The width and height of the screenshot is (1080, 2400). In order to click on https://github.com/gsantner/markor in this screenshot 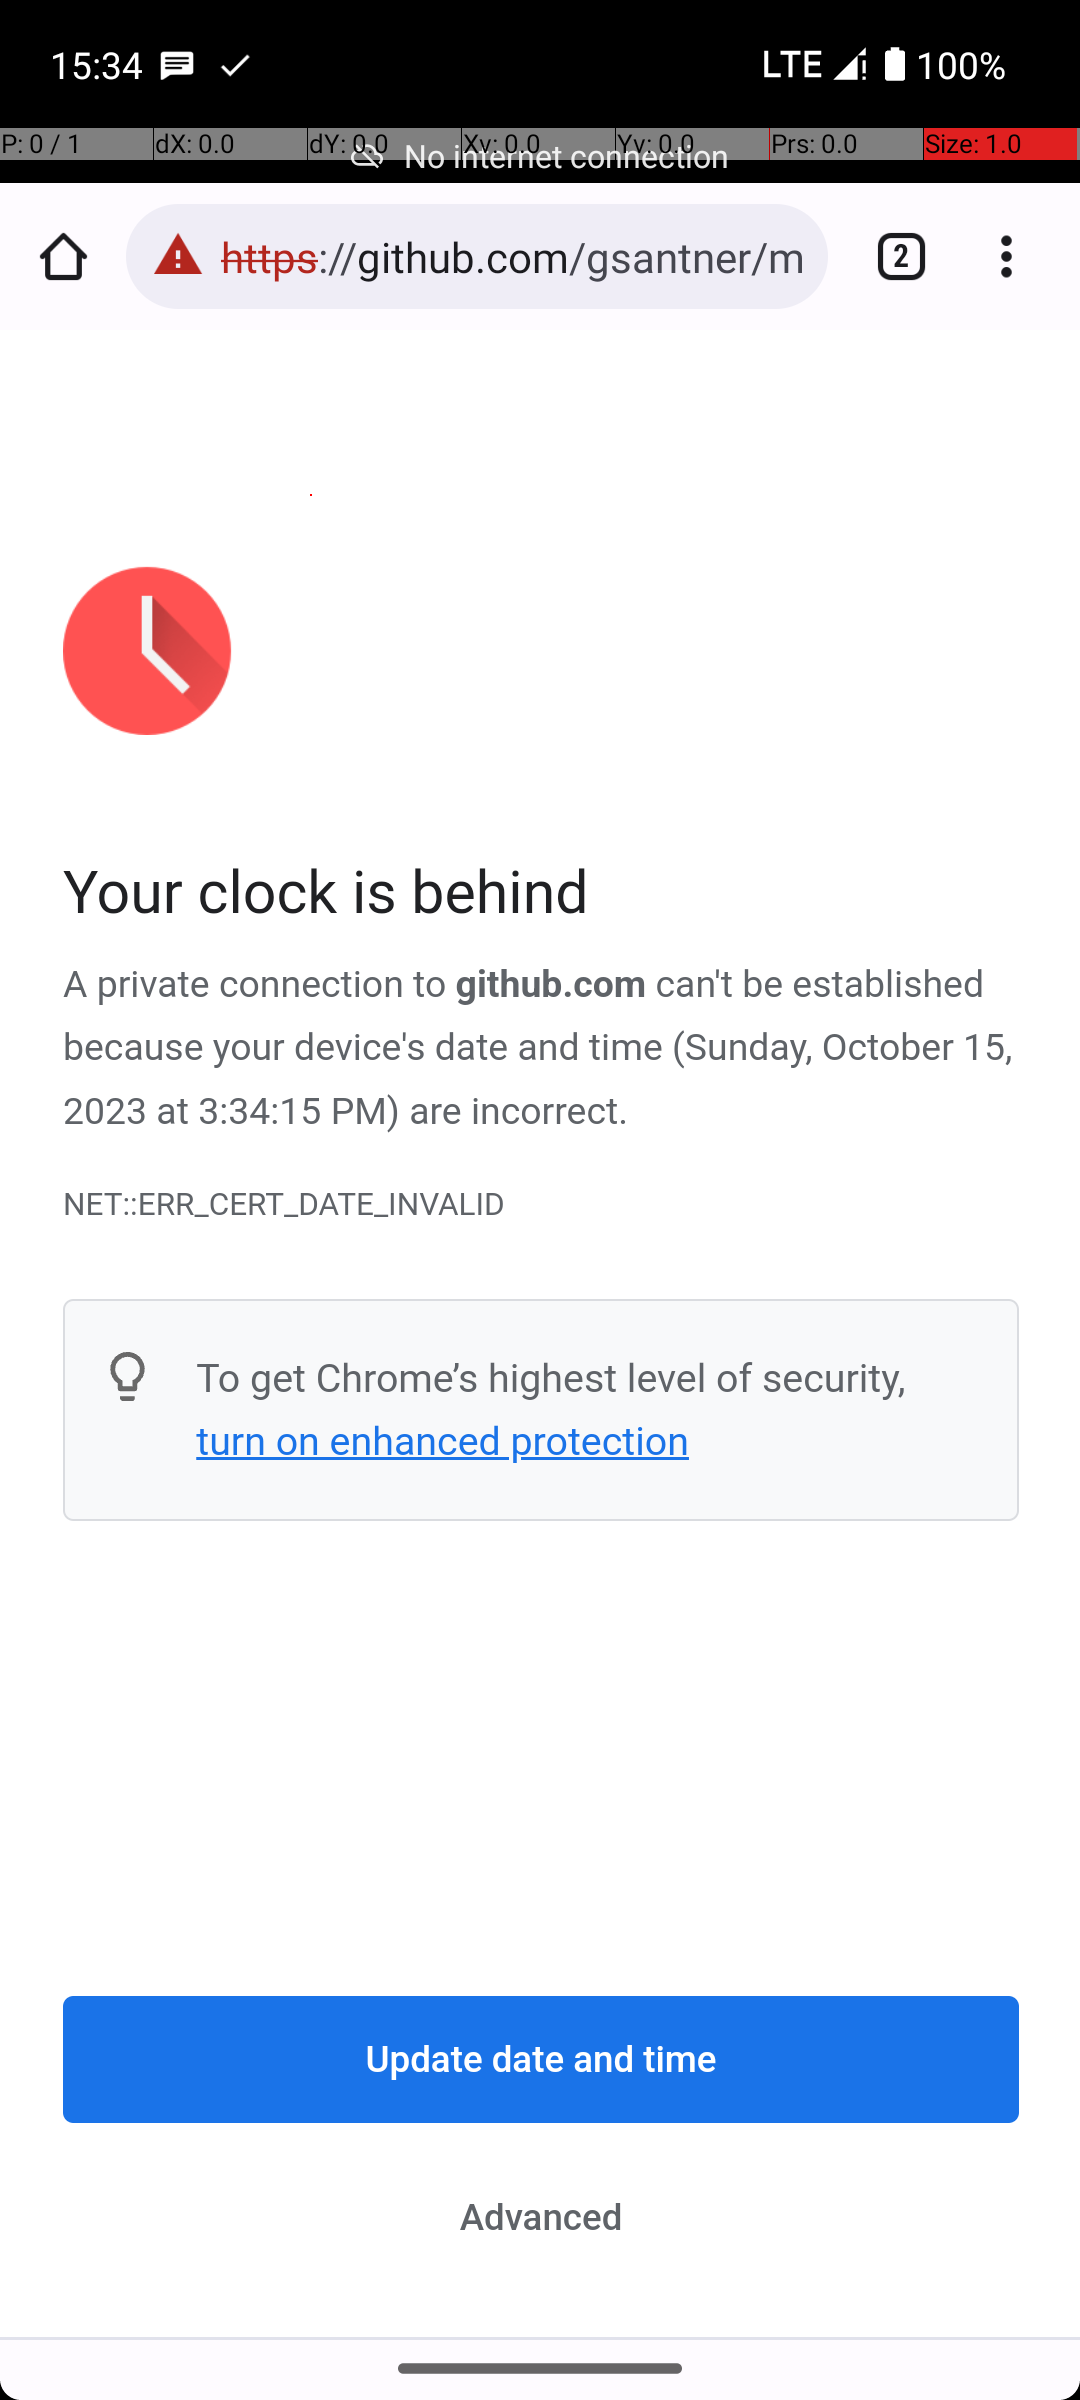, I will do `click(514, 256)`.